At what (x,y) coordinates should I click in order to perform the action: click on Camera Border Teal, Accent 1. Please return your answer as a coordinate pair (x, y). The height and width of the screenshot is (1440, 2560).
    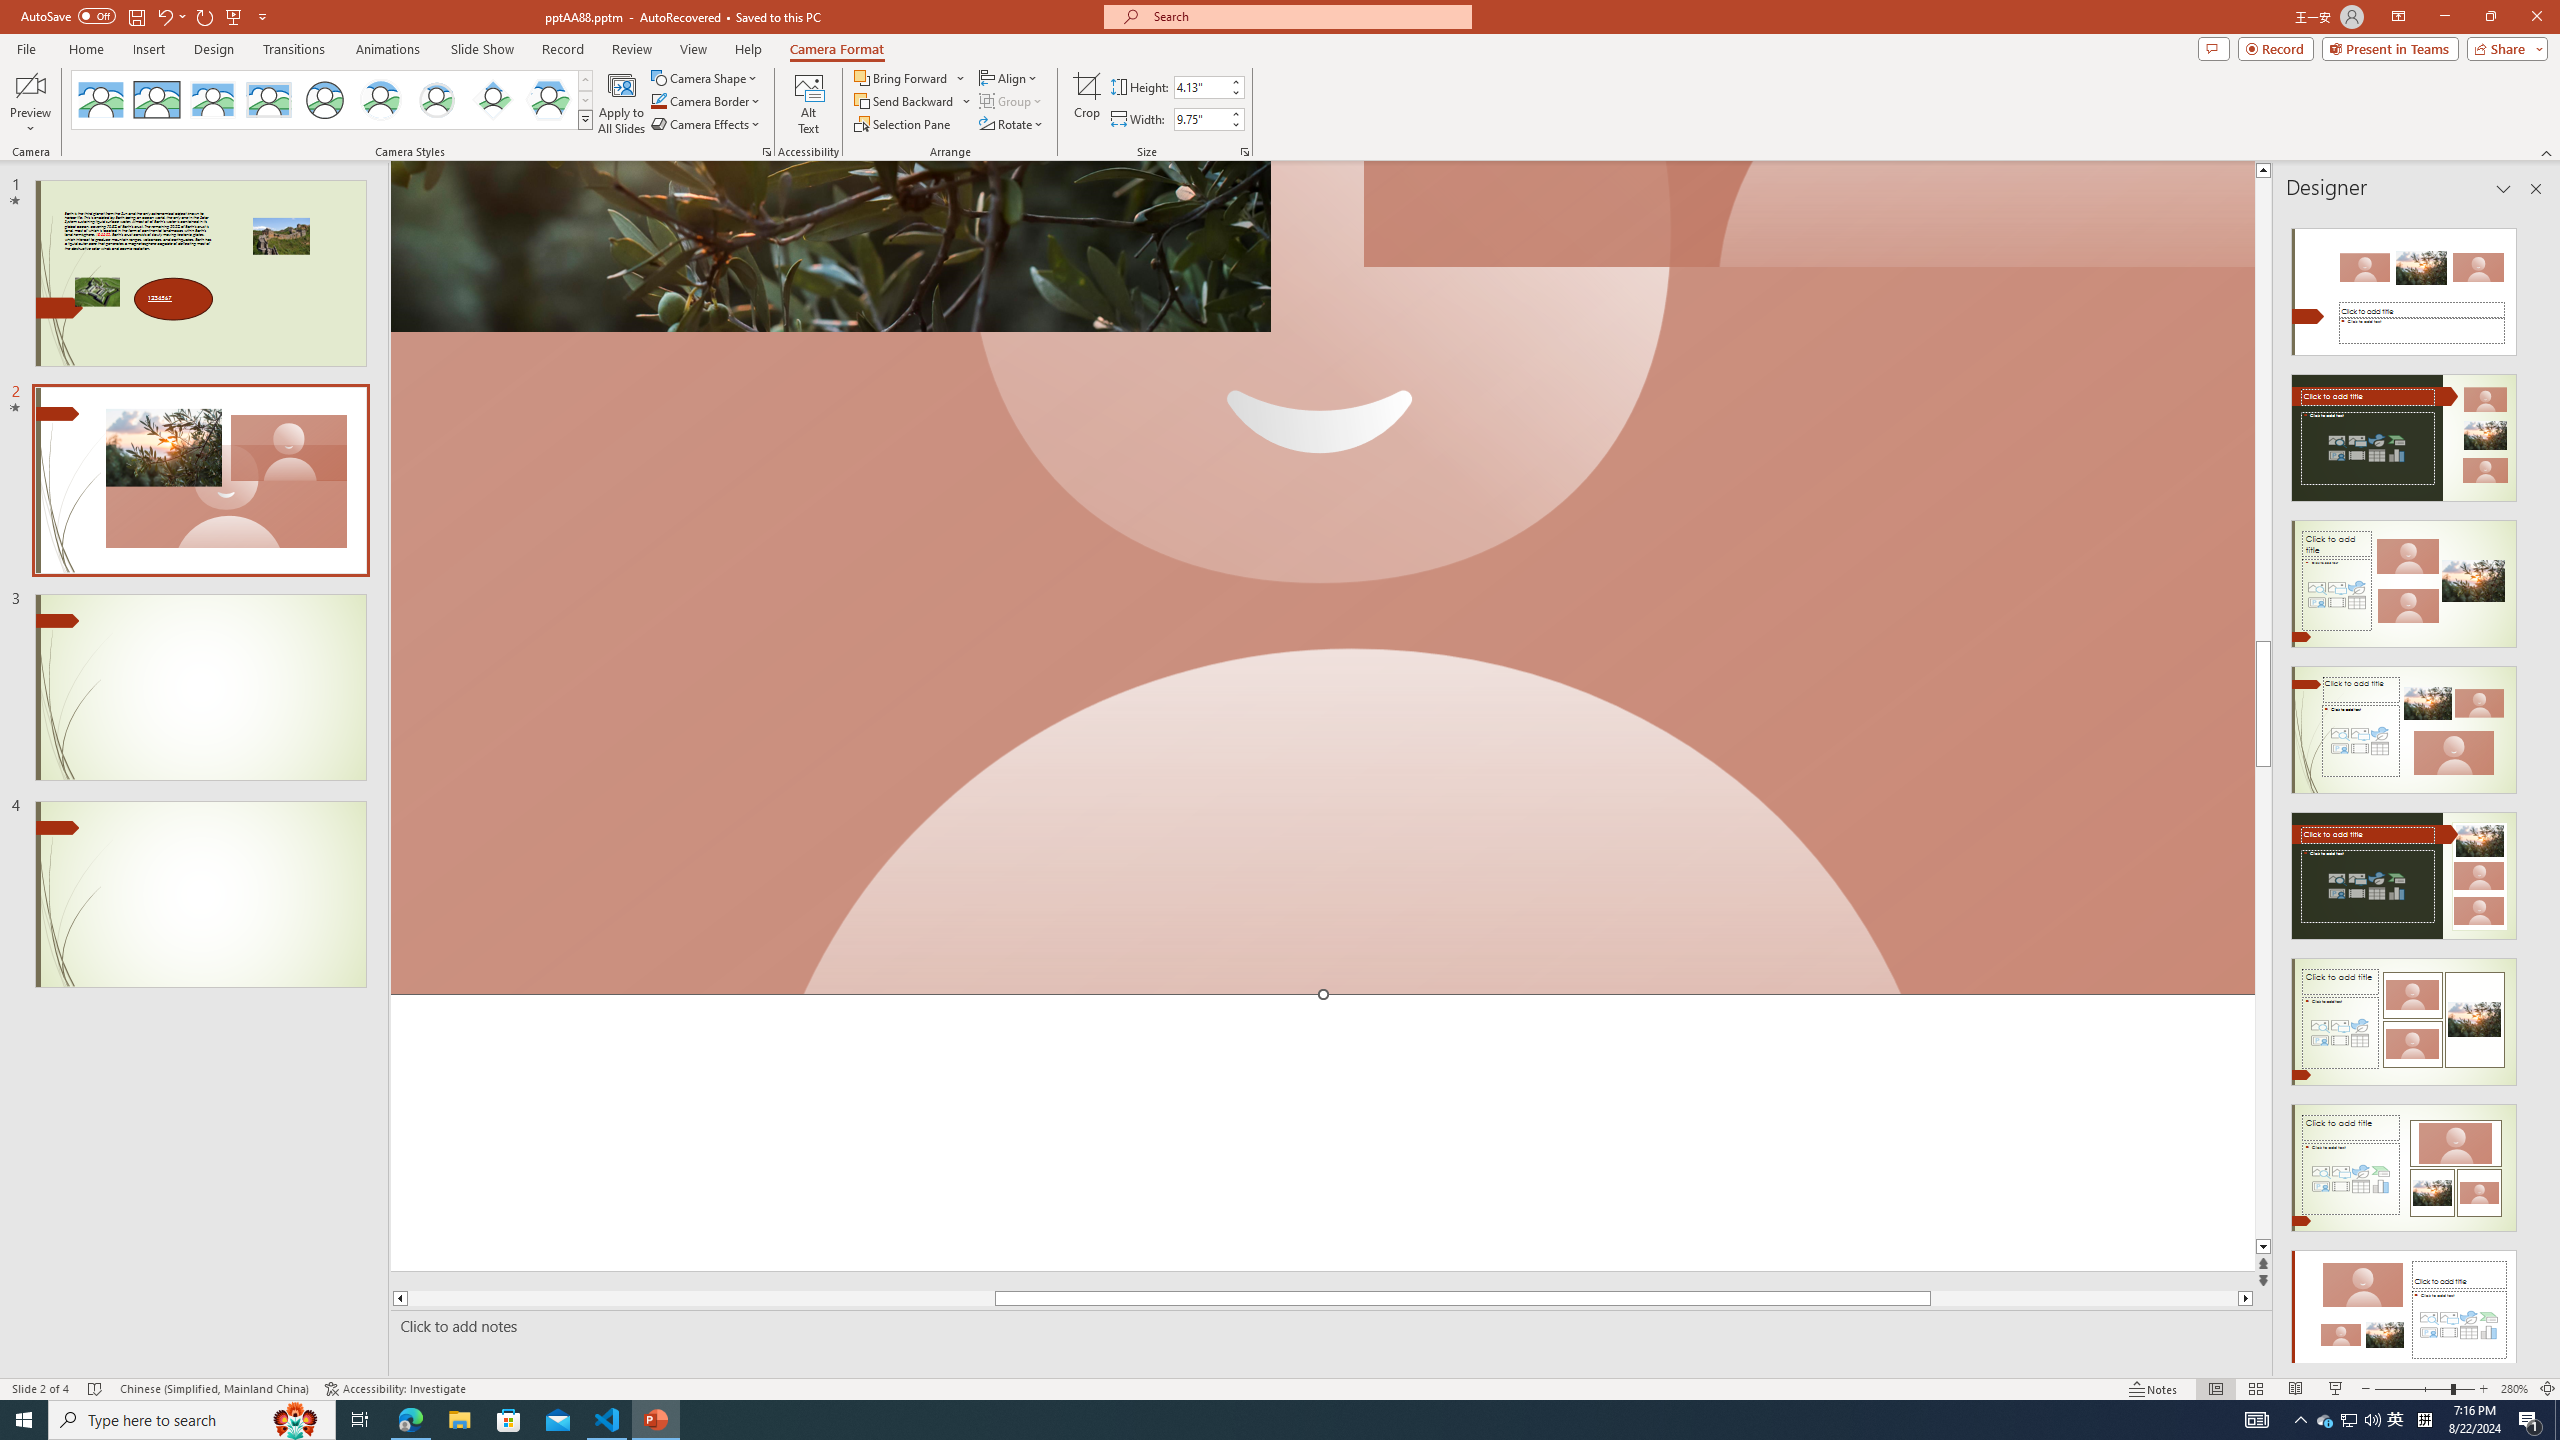
    Looking at the image, I should click on (658, 100).